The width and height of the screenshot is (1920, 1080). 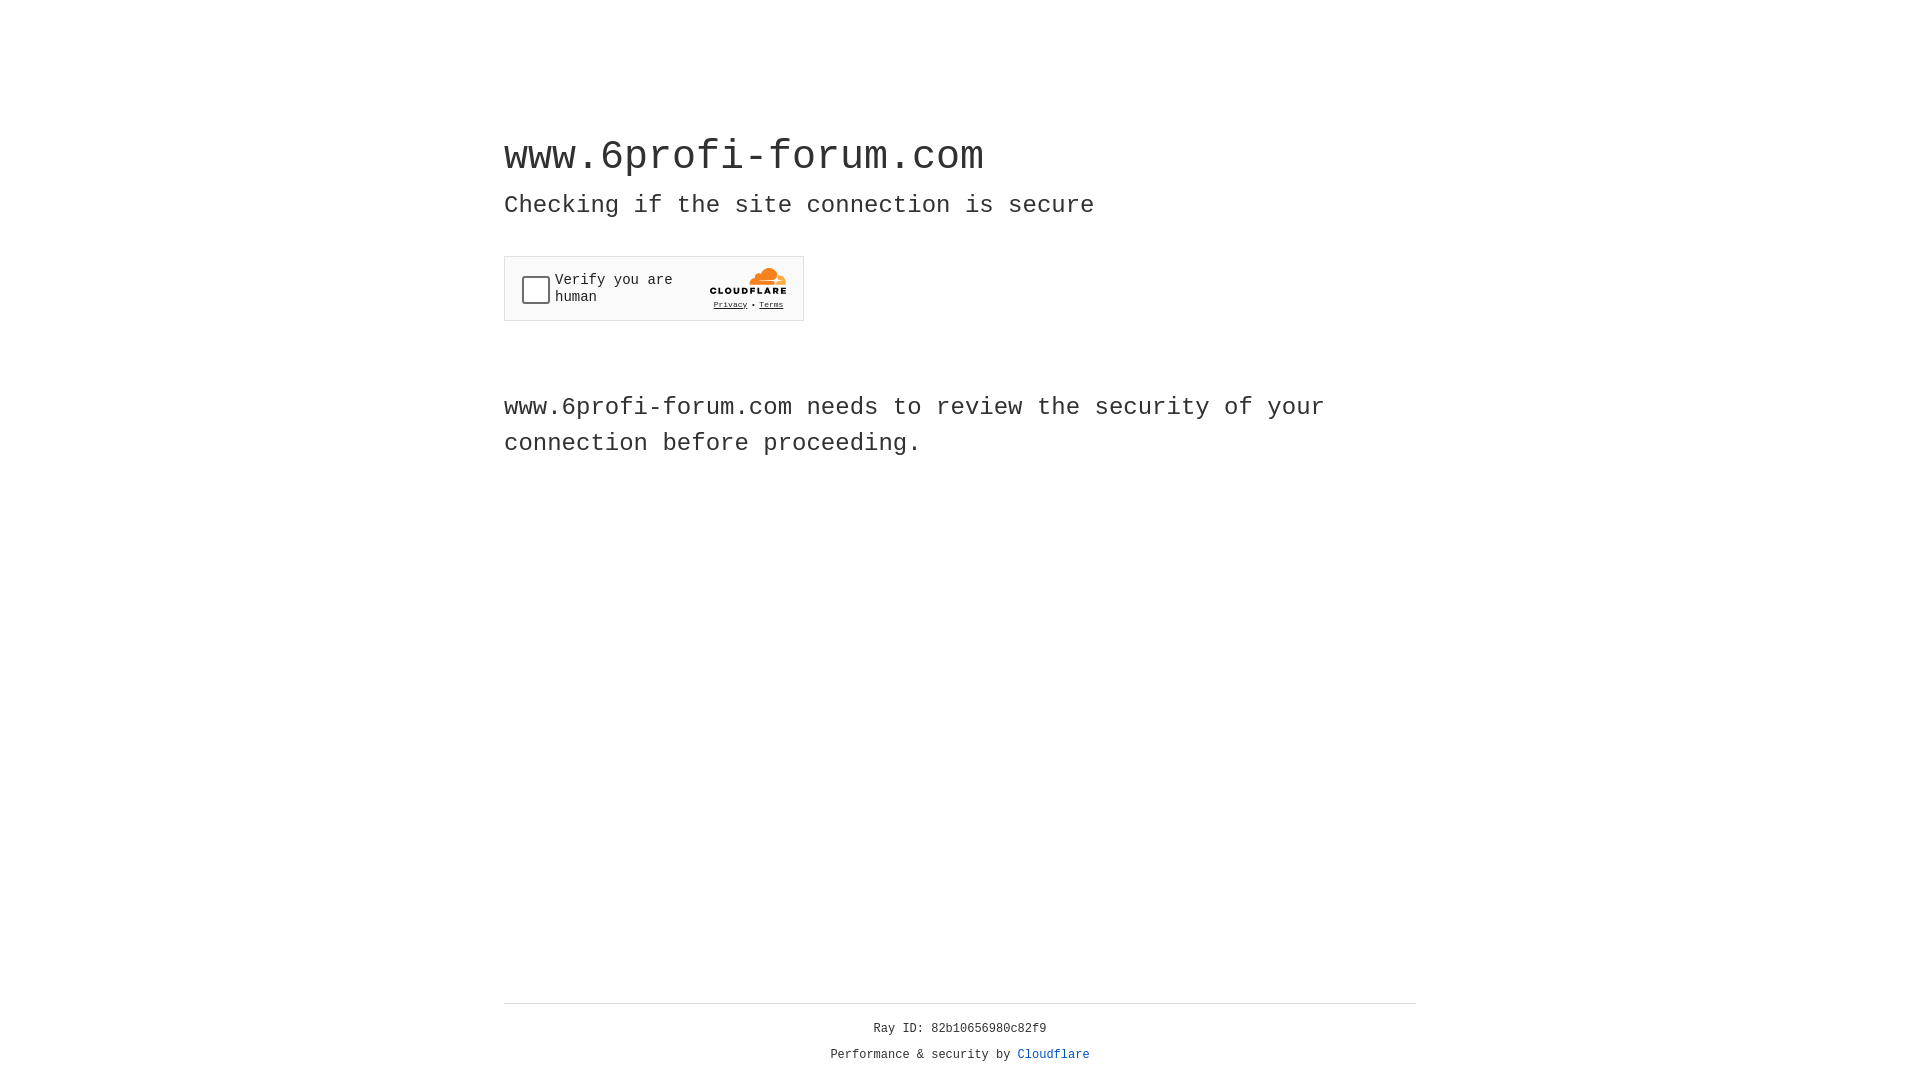 I want to click on Widget containing a Cloudflare security challenge, so click(x=654, y=288).